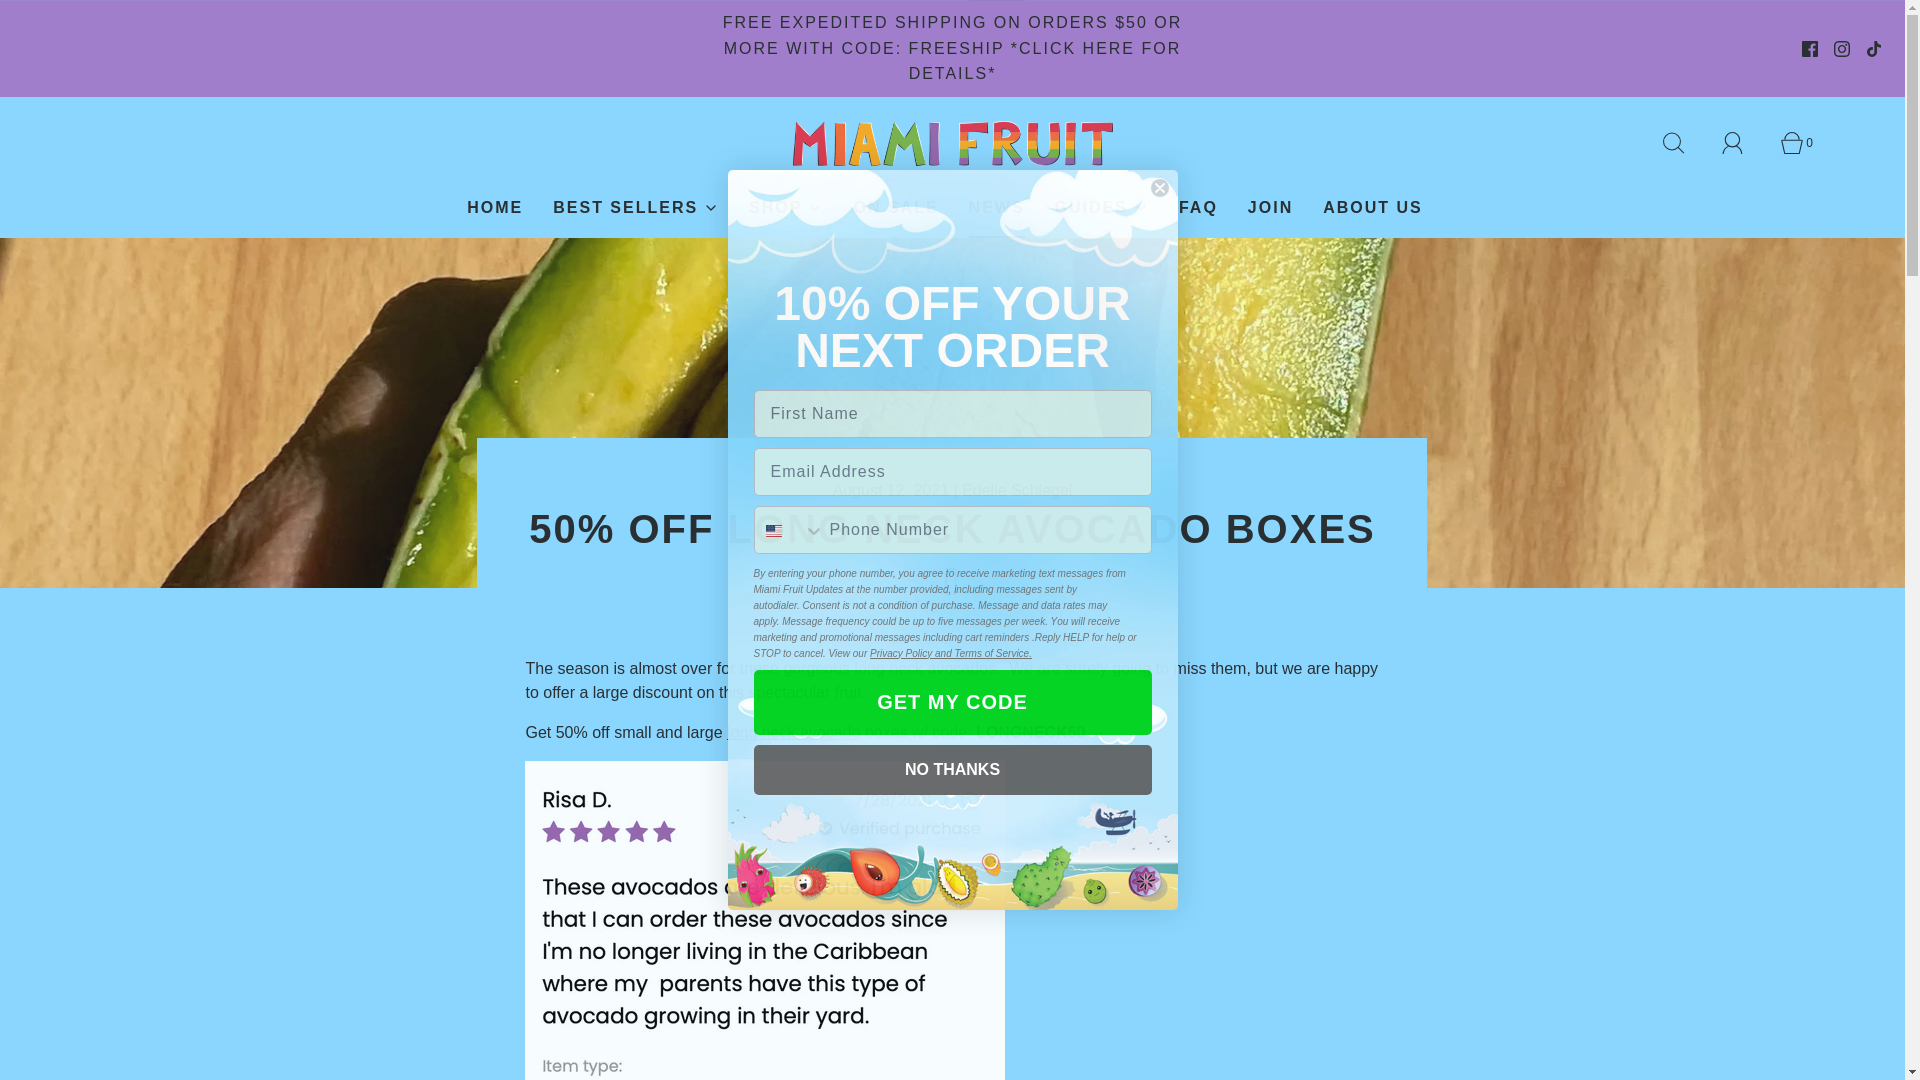 The image size is (1920, 1080). I want to click on INSTAGRAM ICON, so click(1842, 49).